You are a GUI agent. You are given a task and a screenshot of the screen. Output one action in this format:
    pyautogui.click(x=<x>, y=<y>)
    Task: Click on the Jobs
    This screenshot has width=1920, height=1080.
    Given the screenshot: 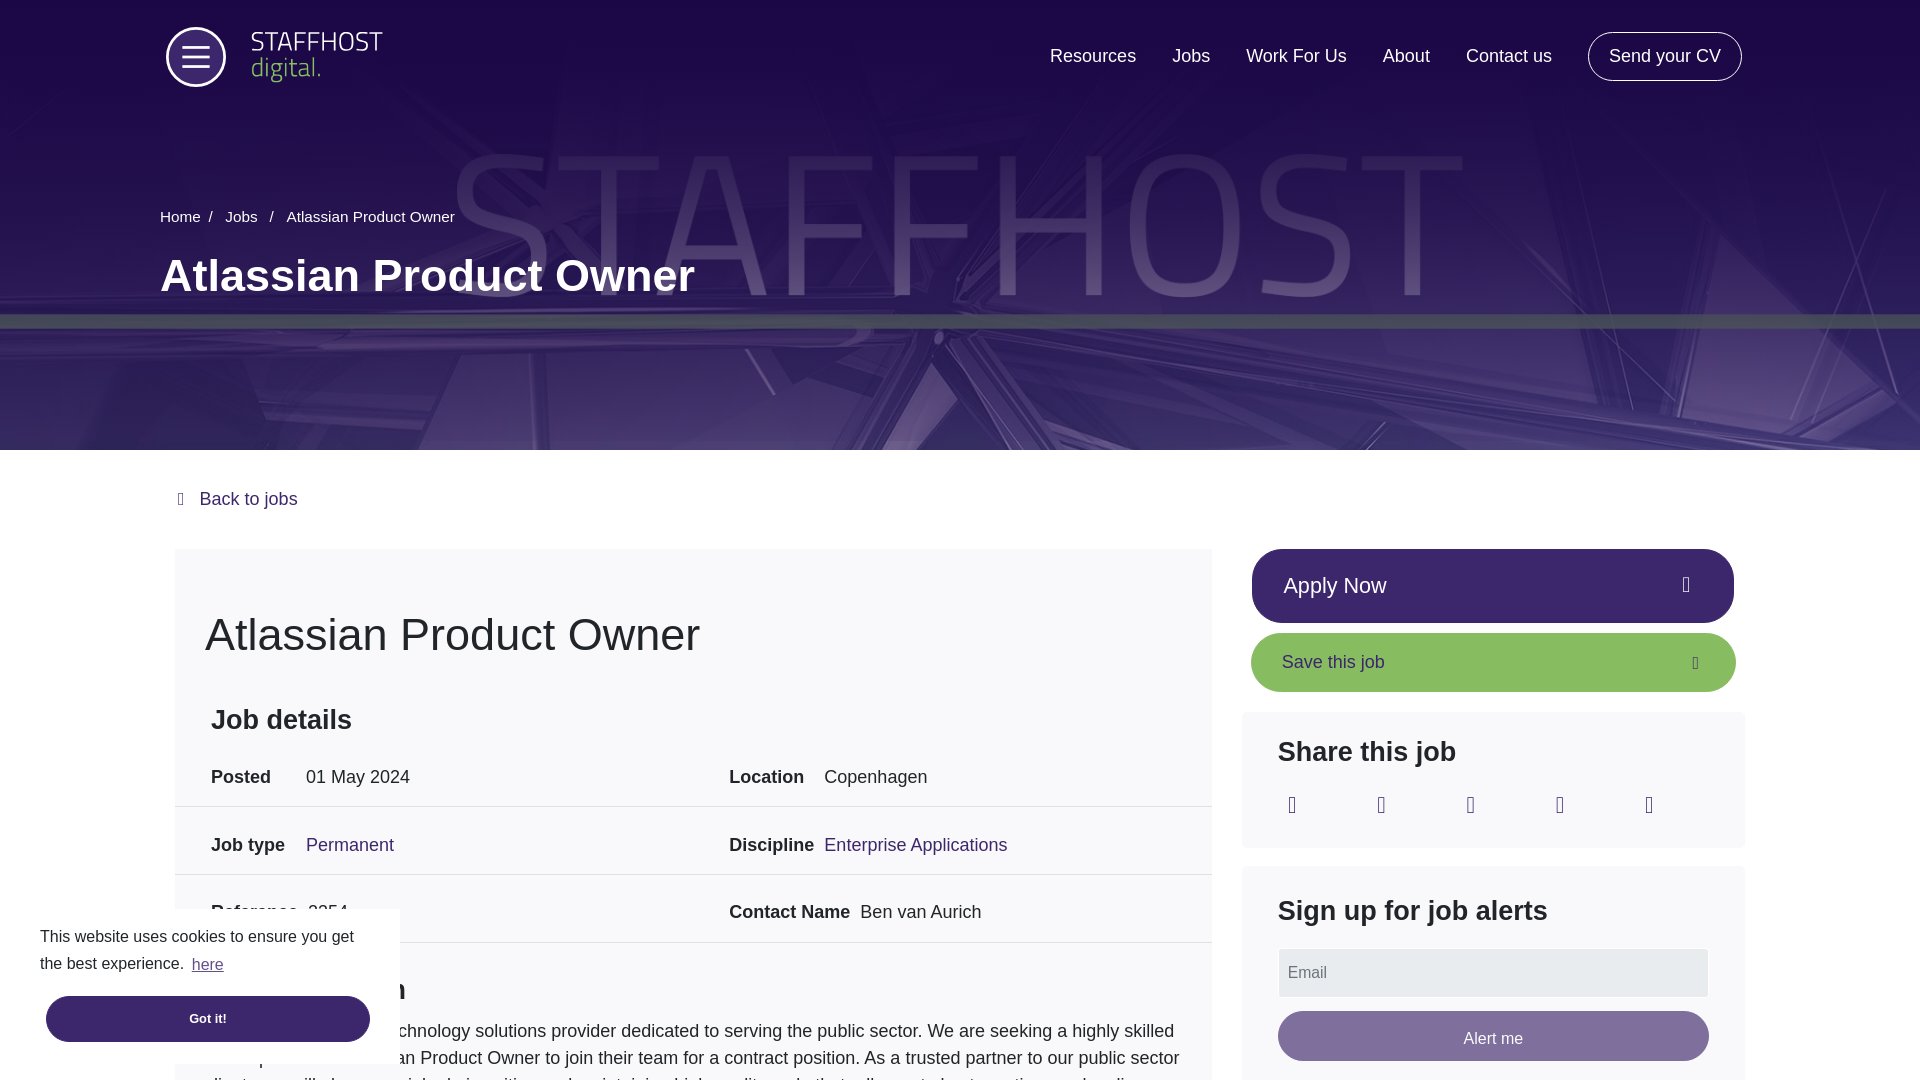 What is the action you would take?
    pyautogui.click(x=1190, y=56)
    